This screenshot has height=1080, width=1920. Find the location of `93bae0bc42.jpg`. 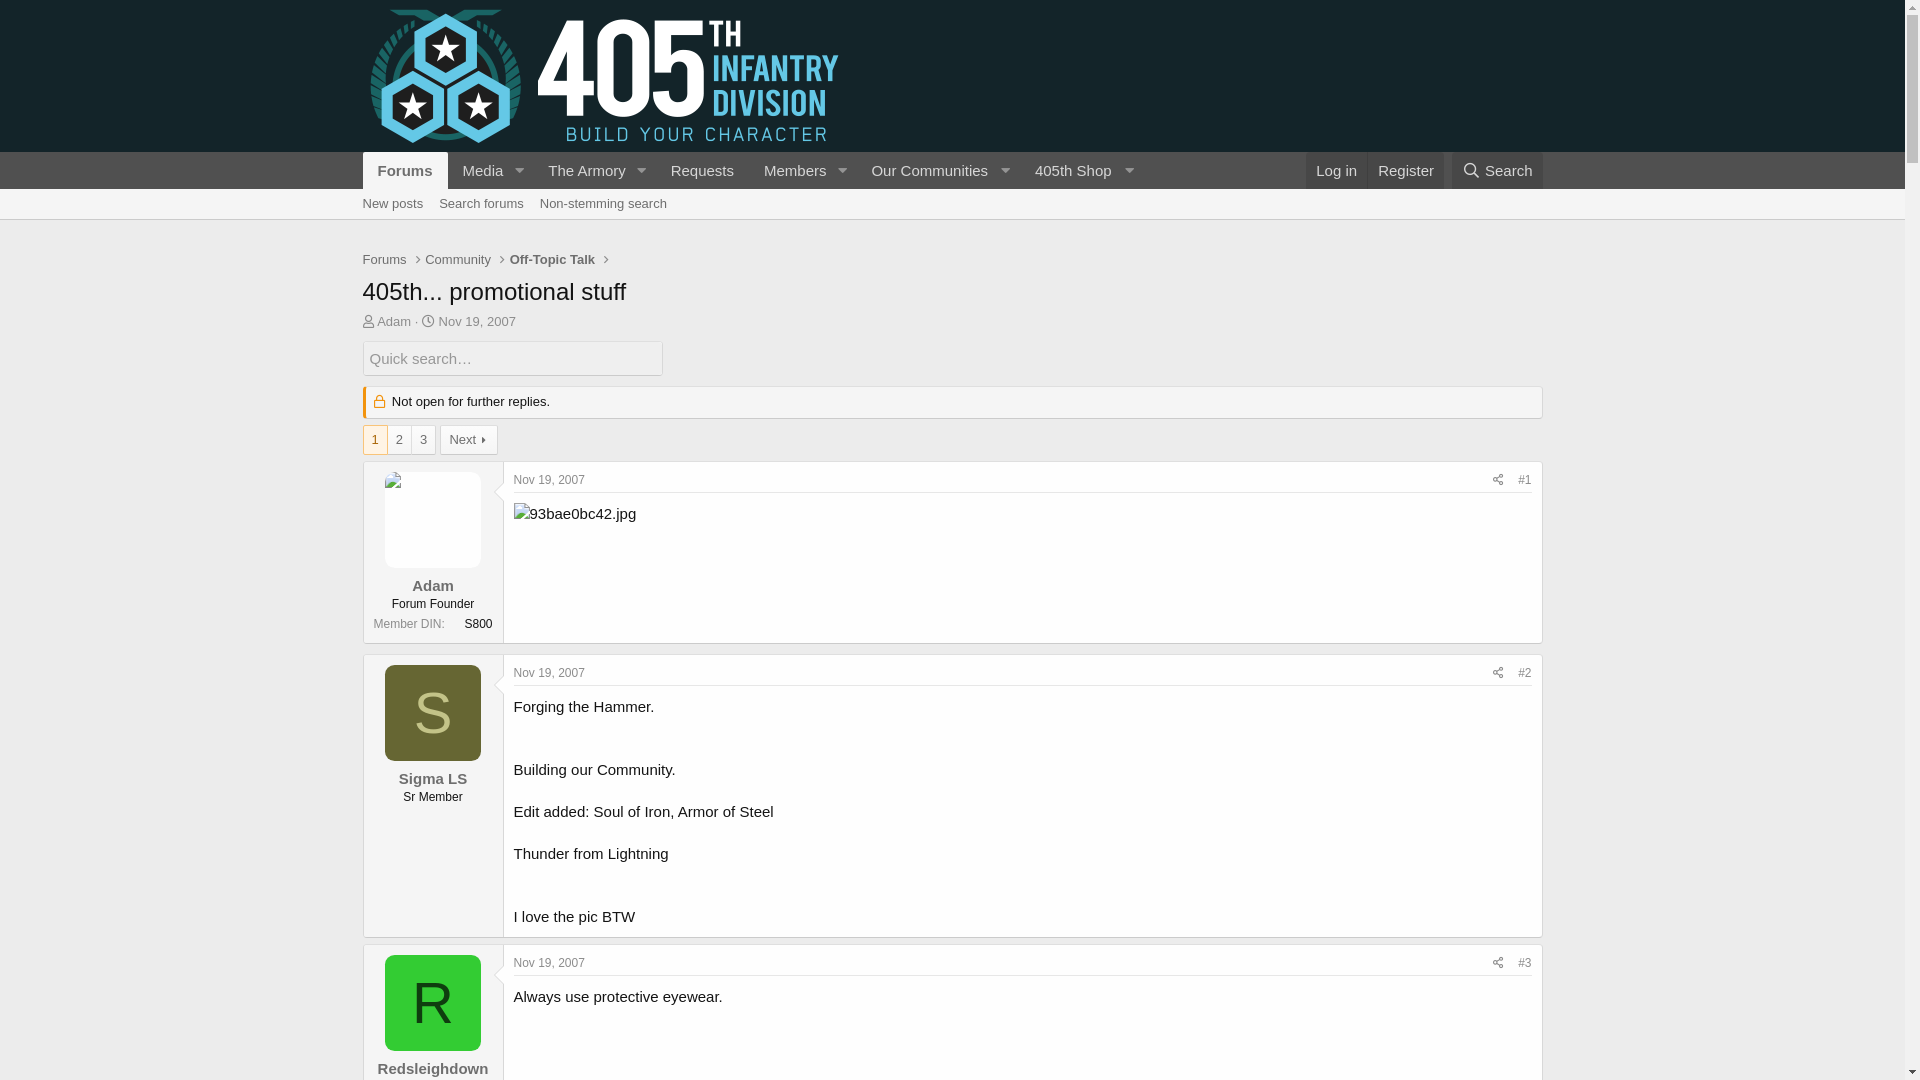

93bae0bc42.jpg is located at coordinates (576, 514).